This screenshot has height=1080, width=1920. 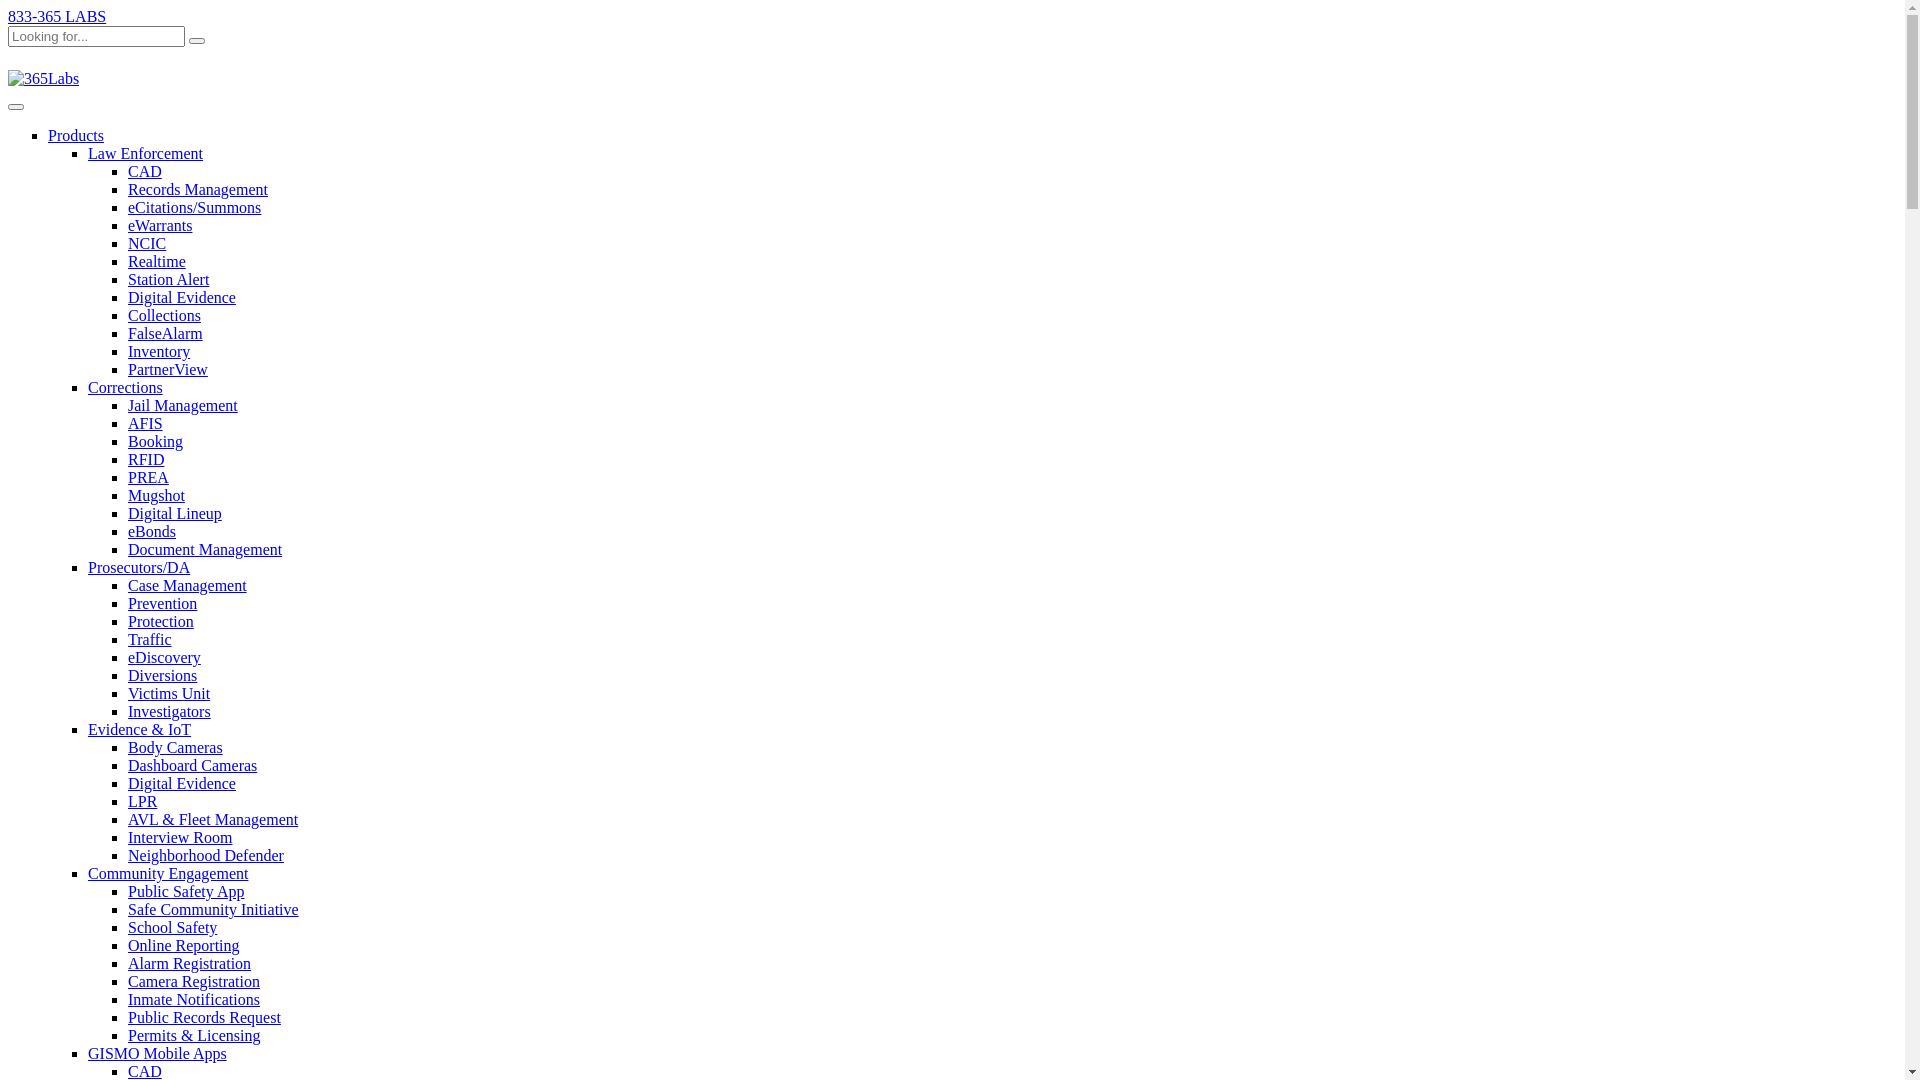 What do you see at coordinates (162, 604) in the screenshot?
I see `Prevention` at bounding box center [162, 604].